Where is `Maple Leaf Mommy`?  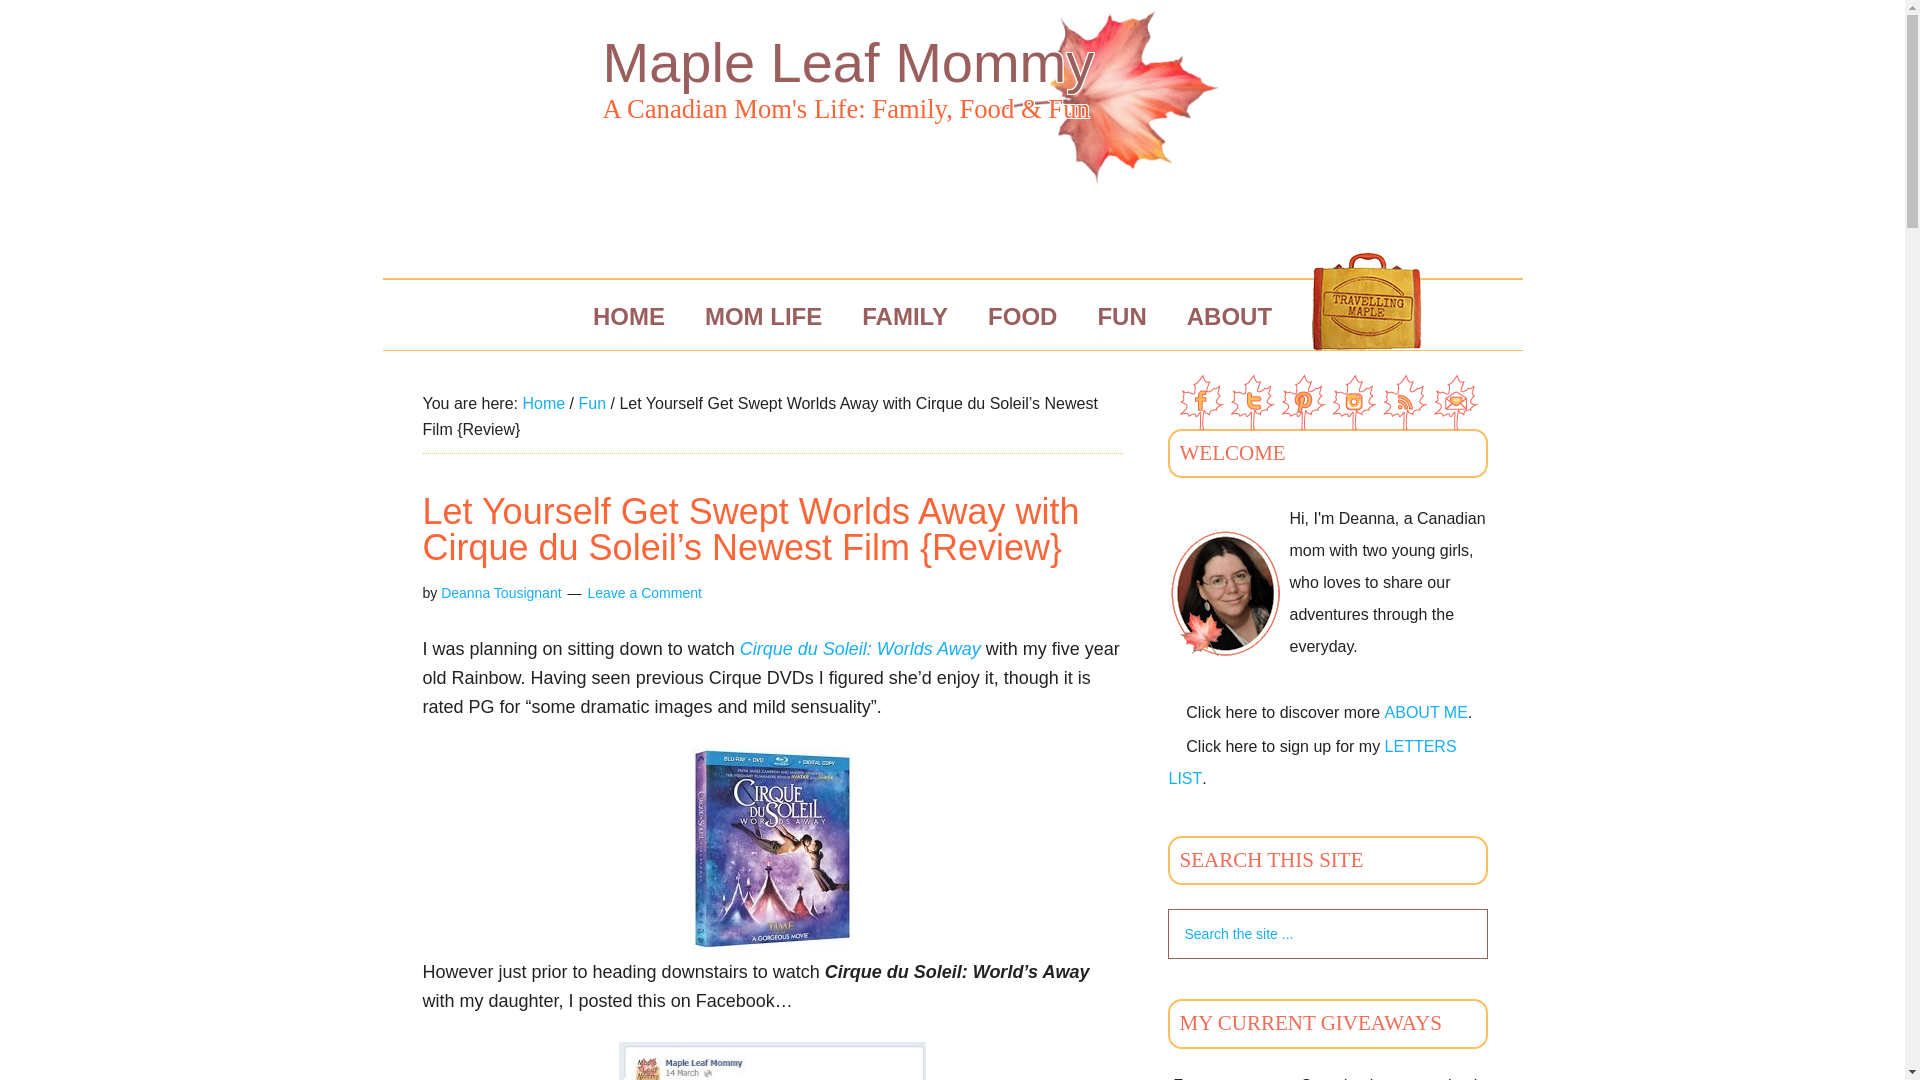 Maple Leaf Mommy is located at coordinates (848, 62).